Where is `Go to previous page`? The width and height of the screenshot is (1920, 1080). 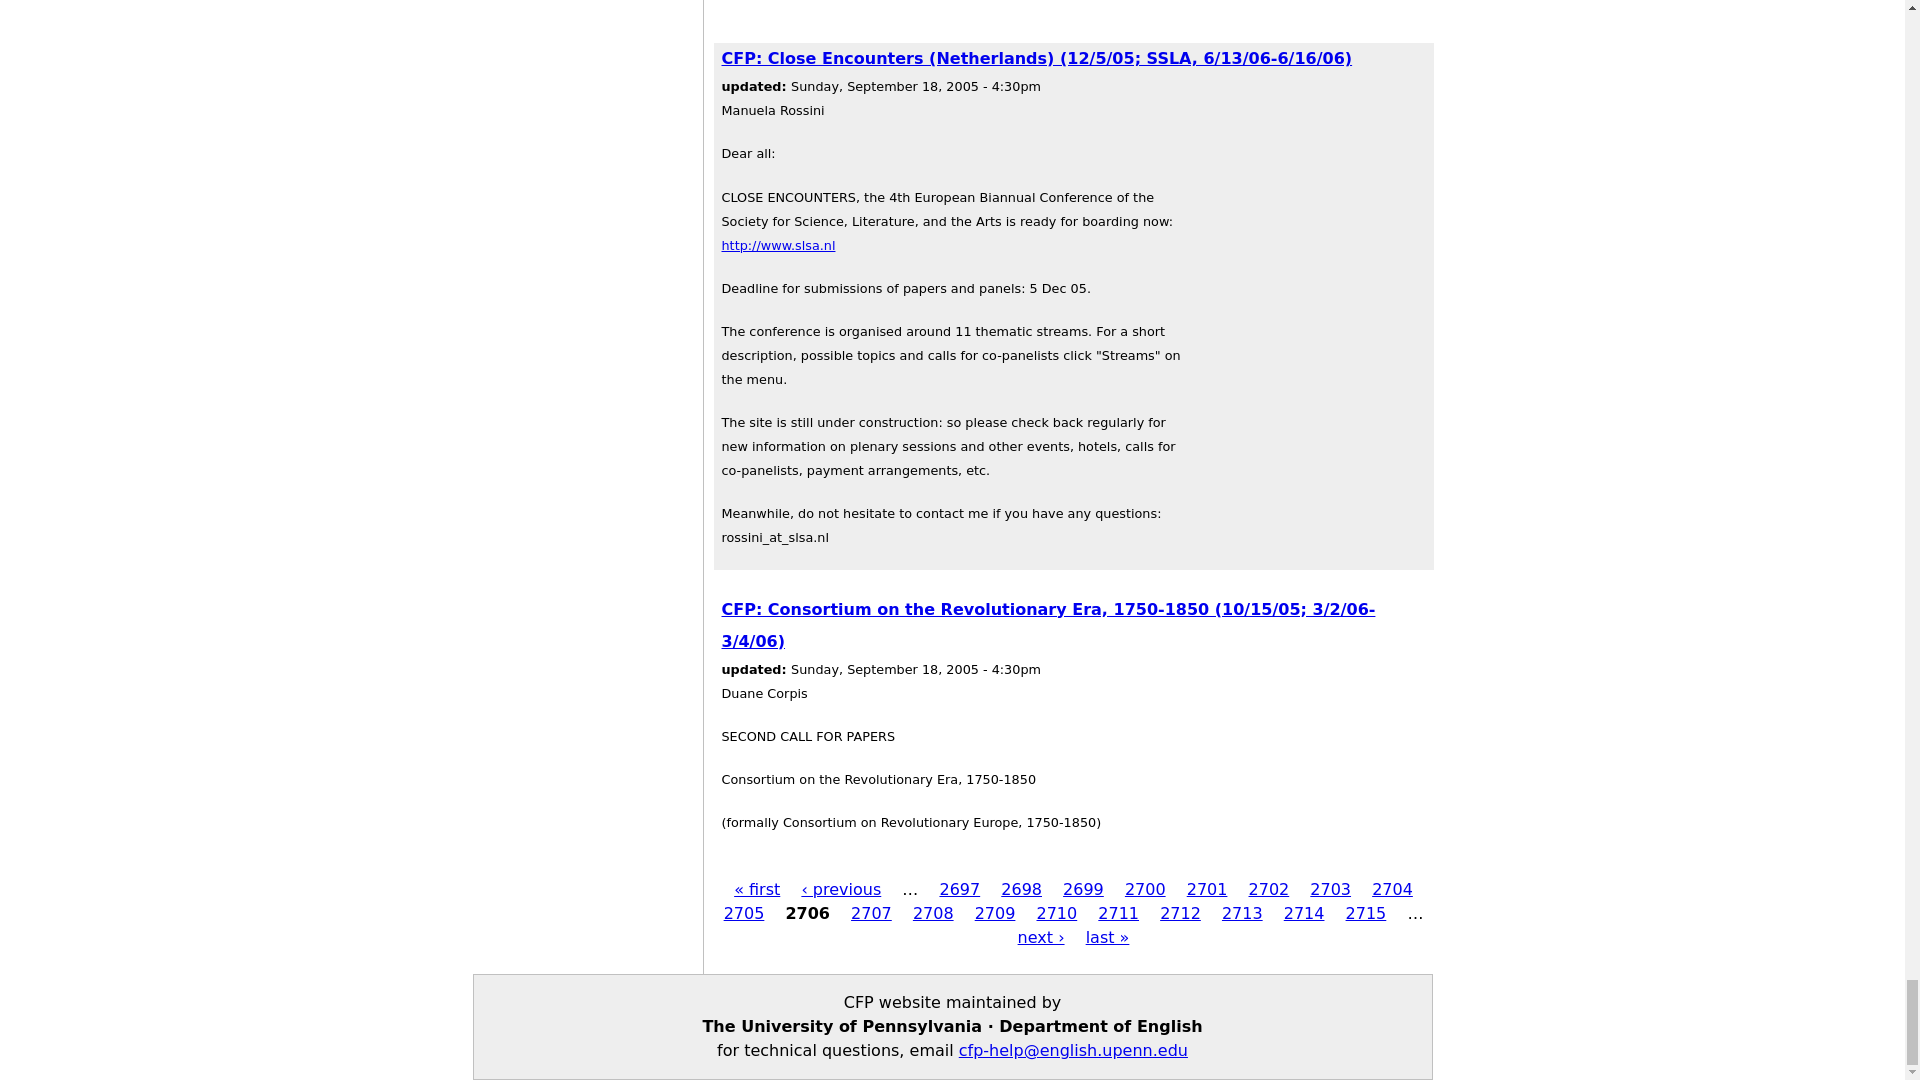 Go to previous page is located at coordinates (840, 889).